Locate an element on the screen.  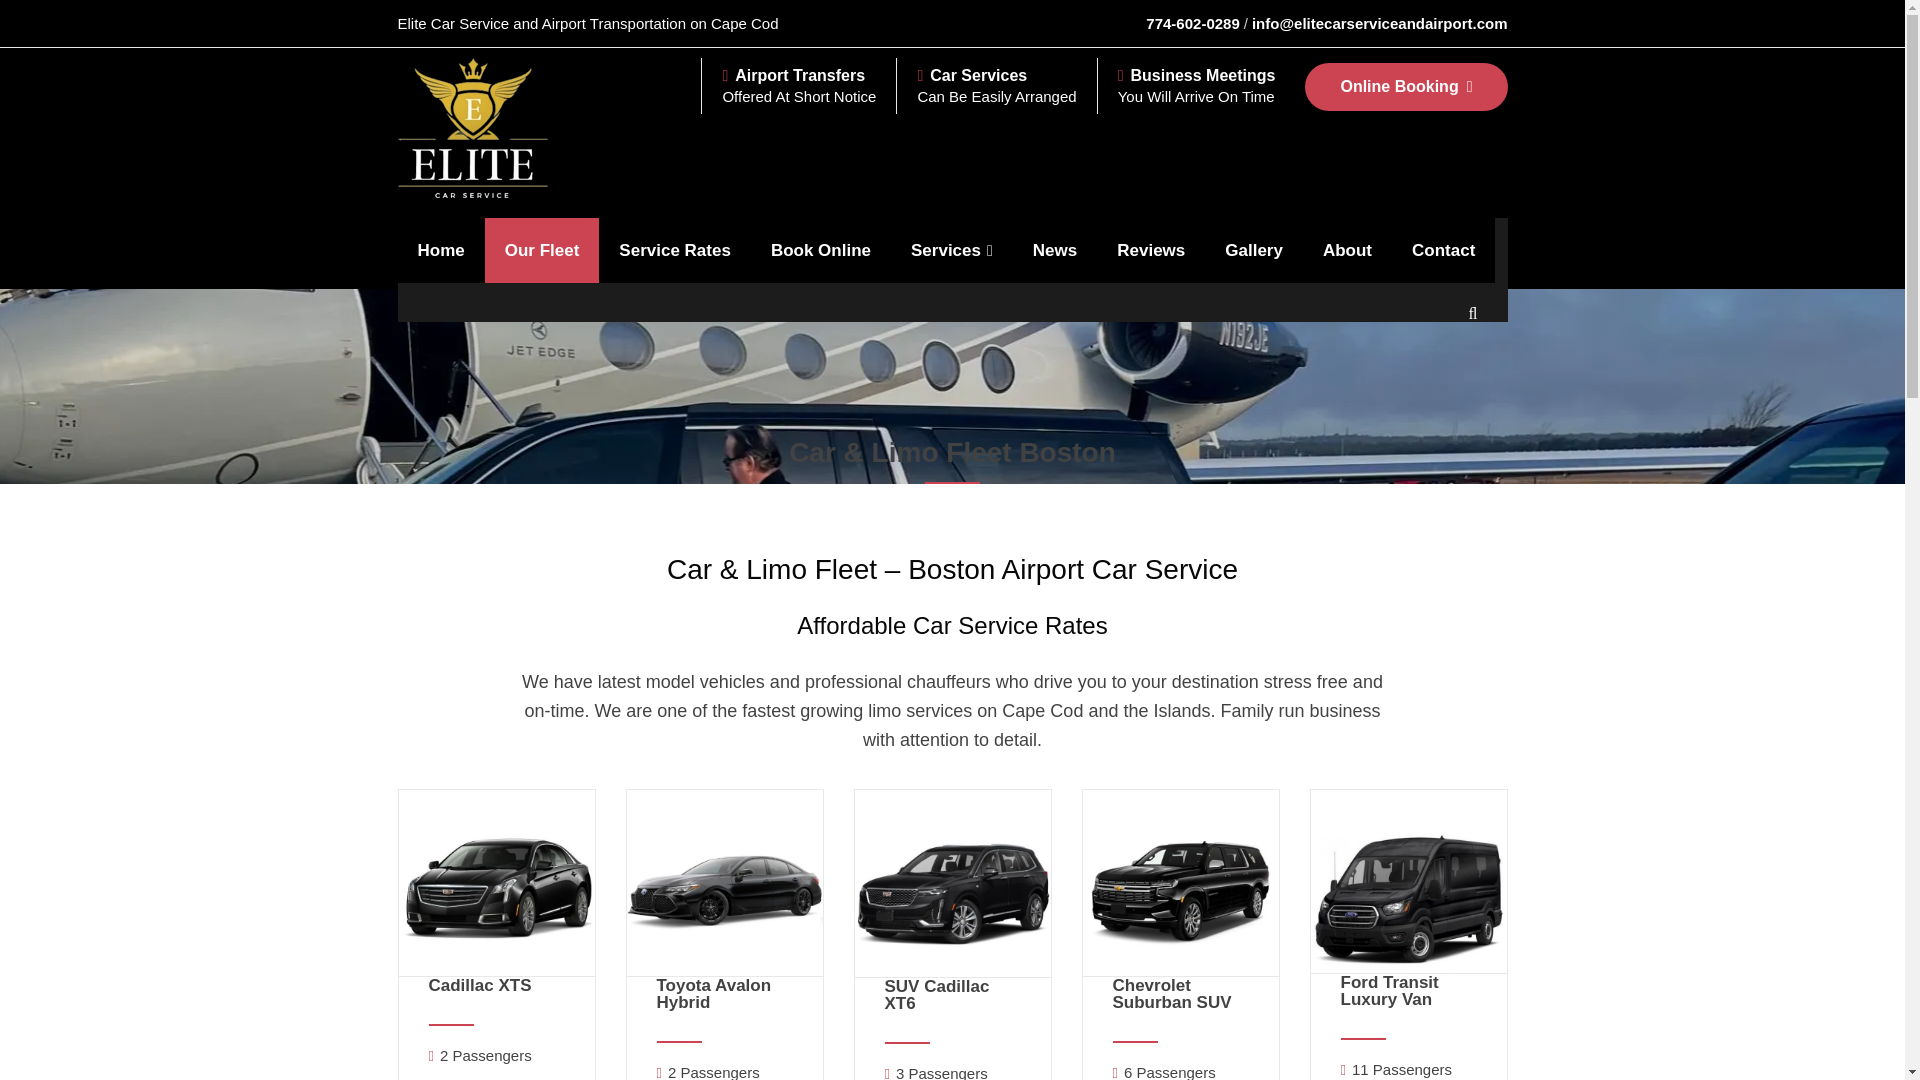
Online Booking is located at coordinates (1406, 86).